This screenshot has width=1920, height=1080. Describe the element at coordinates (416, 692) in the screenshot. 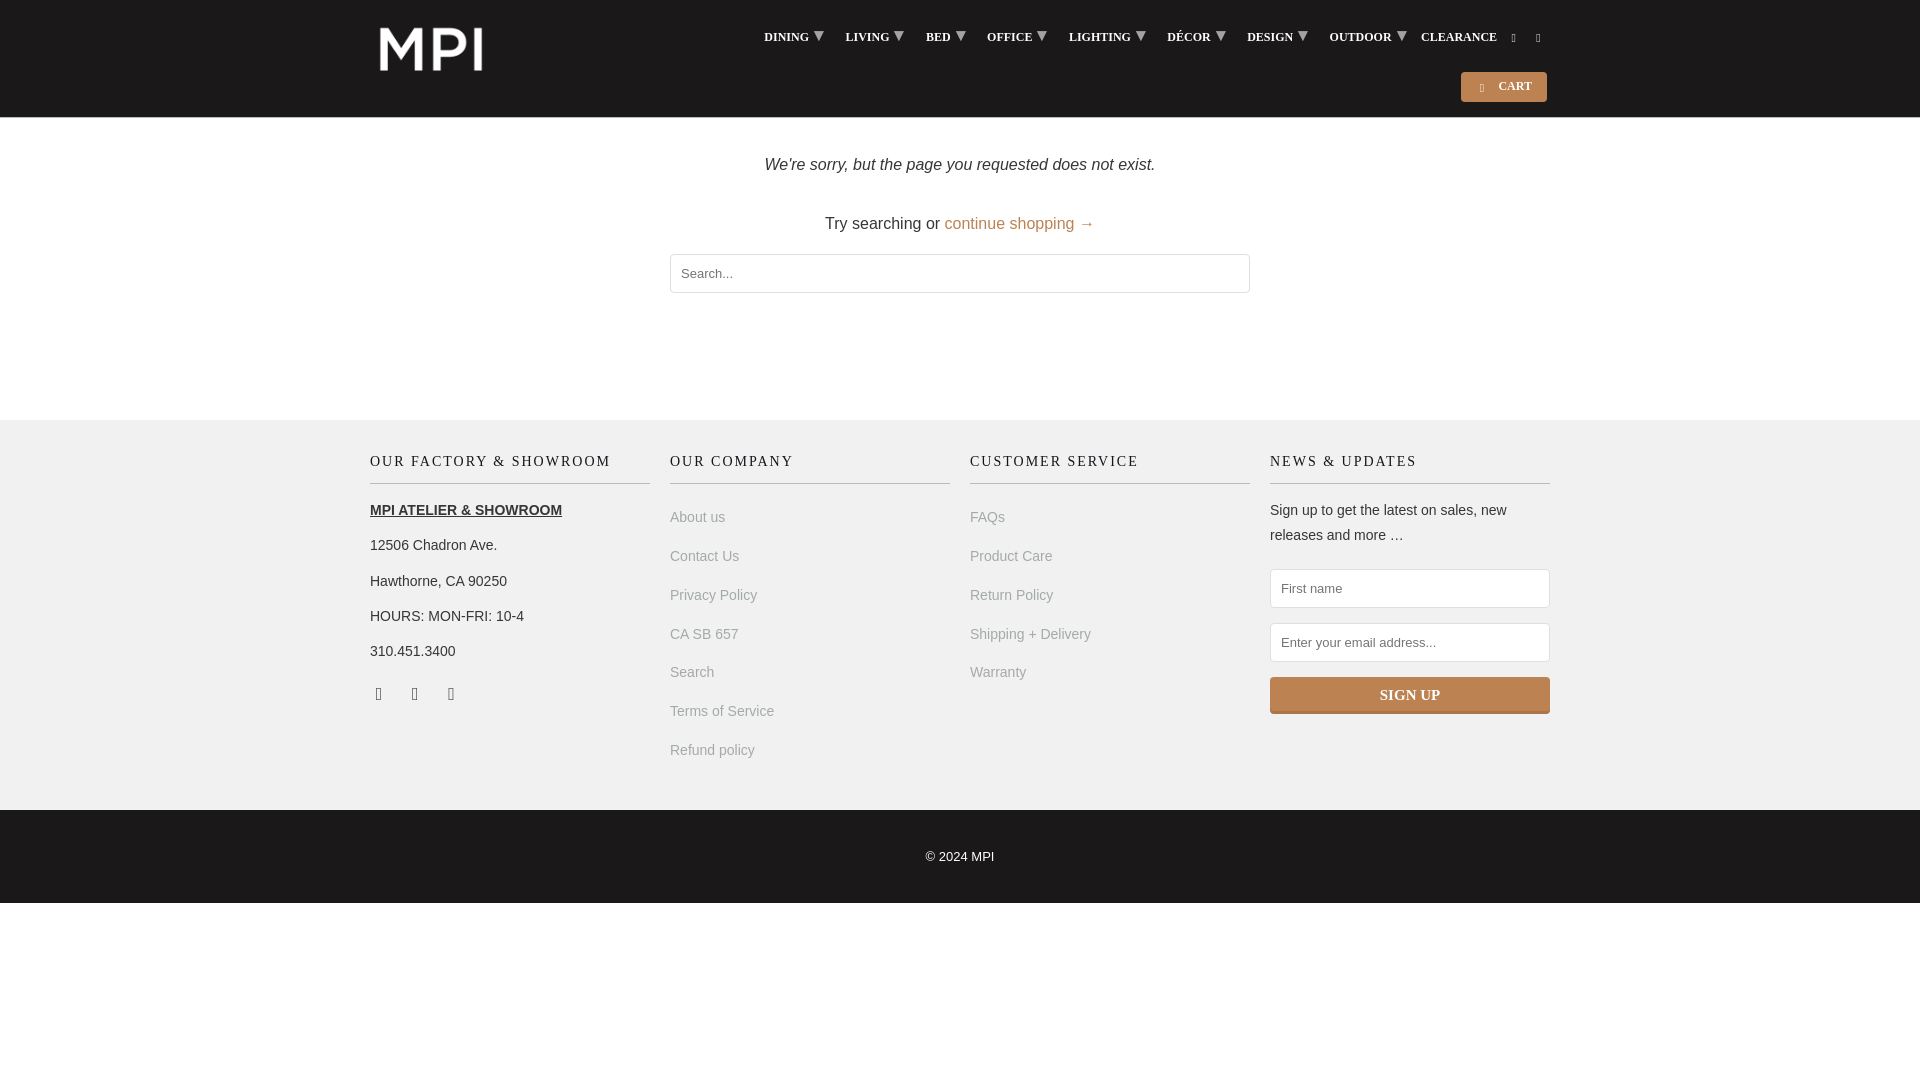

I see `marcopolo-imports on Instagram` at that location.